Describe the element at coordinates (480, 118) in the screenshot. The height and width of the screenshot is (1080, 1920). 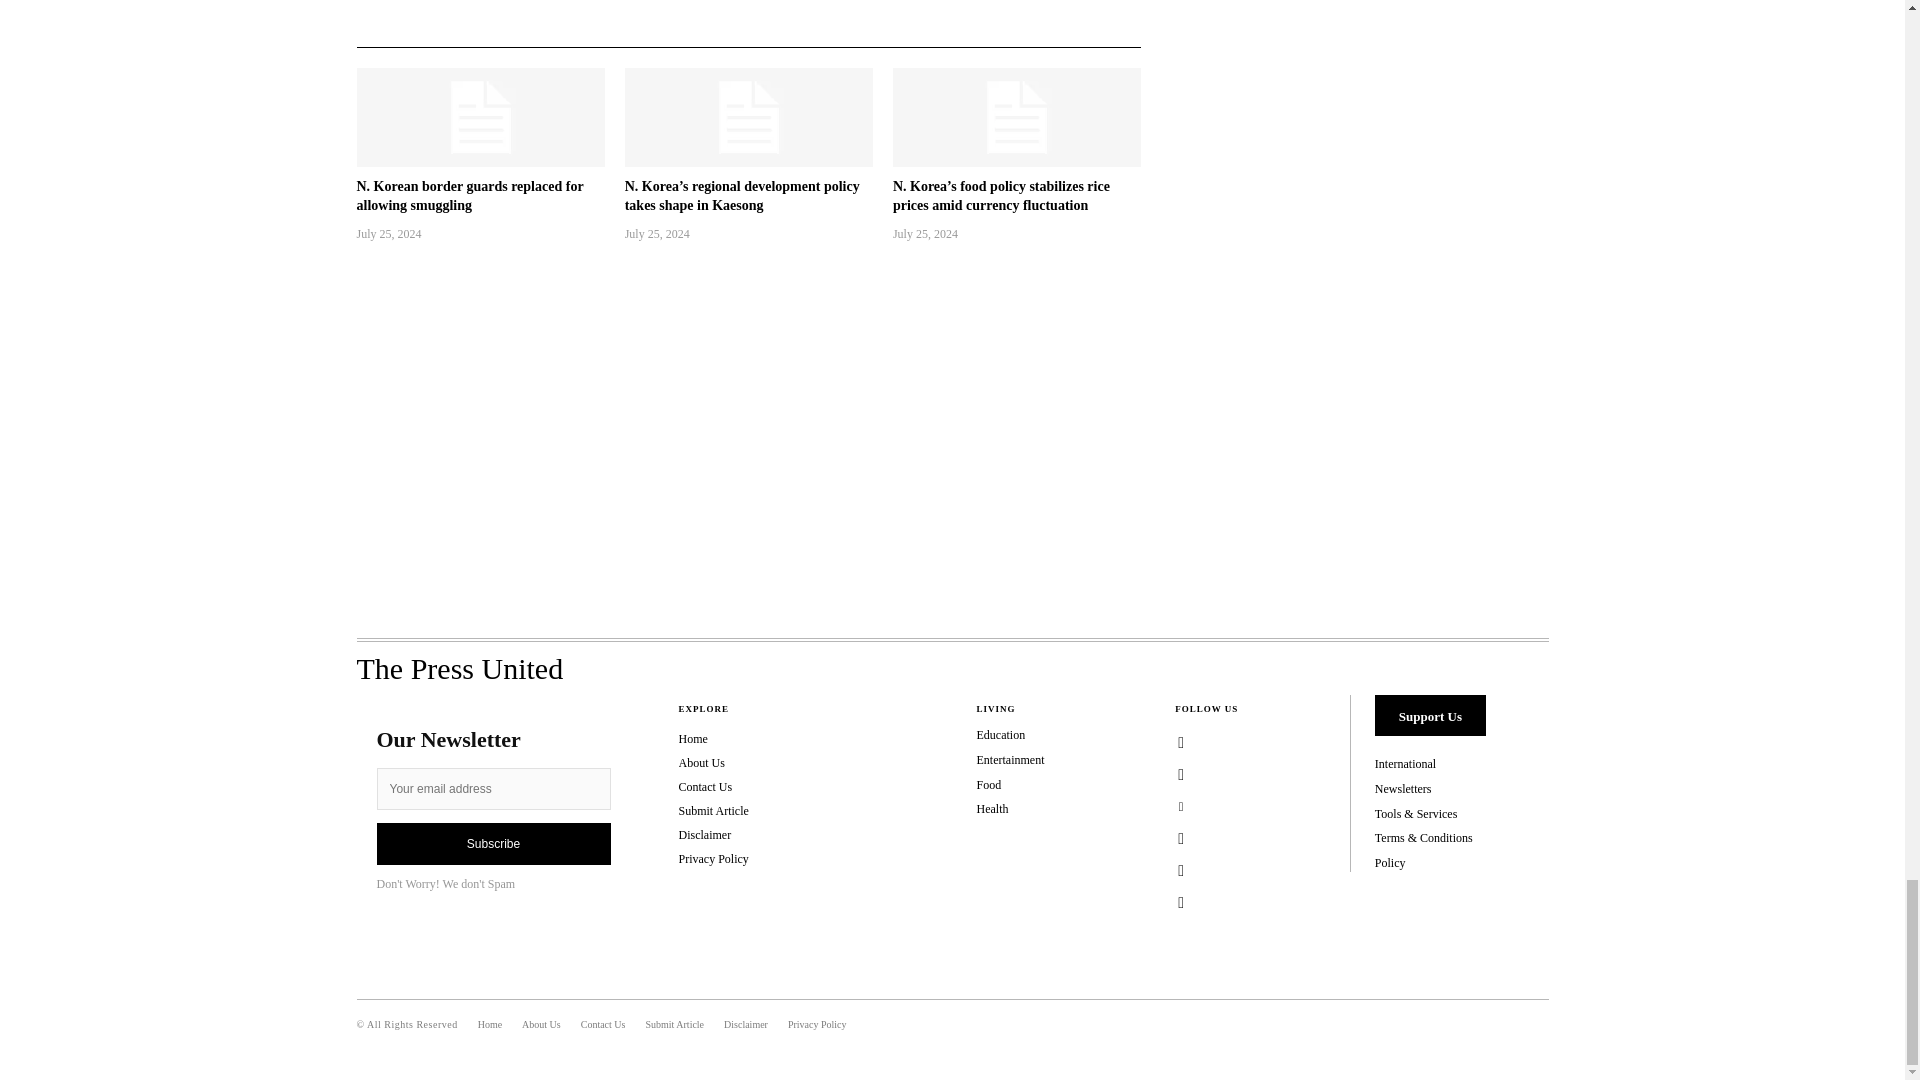
I see `N. Korean border guards replaced for allowing smuggling` at that location.